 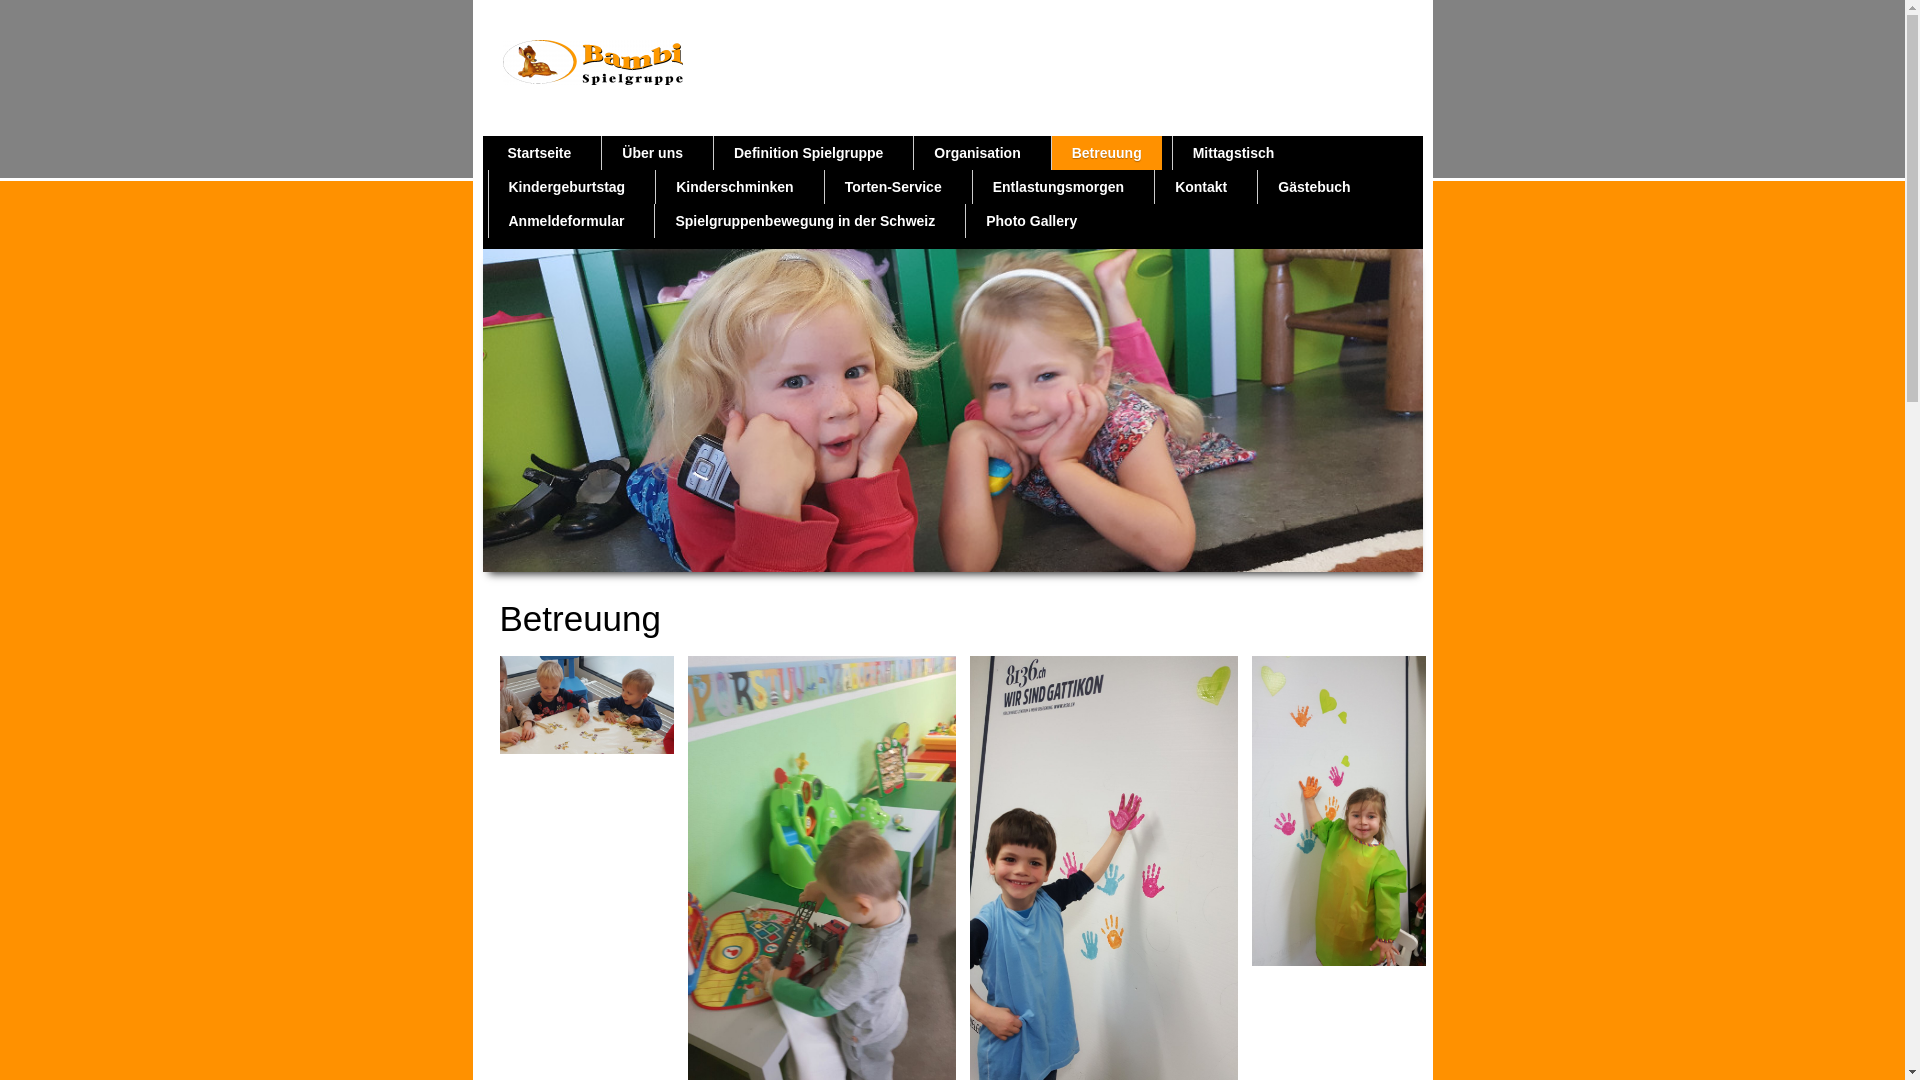 I want to click on Mittagstisch, so click(x=1234, y=153).